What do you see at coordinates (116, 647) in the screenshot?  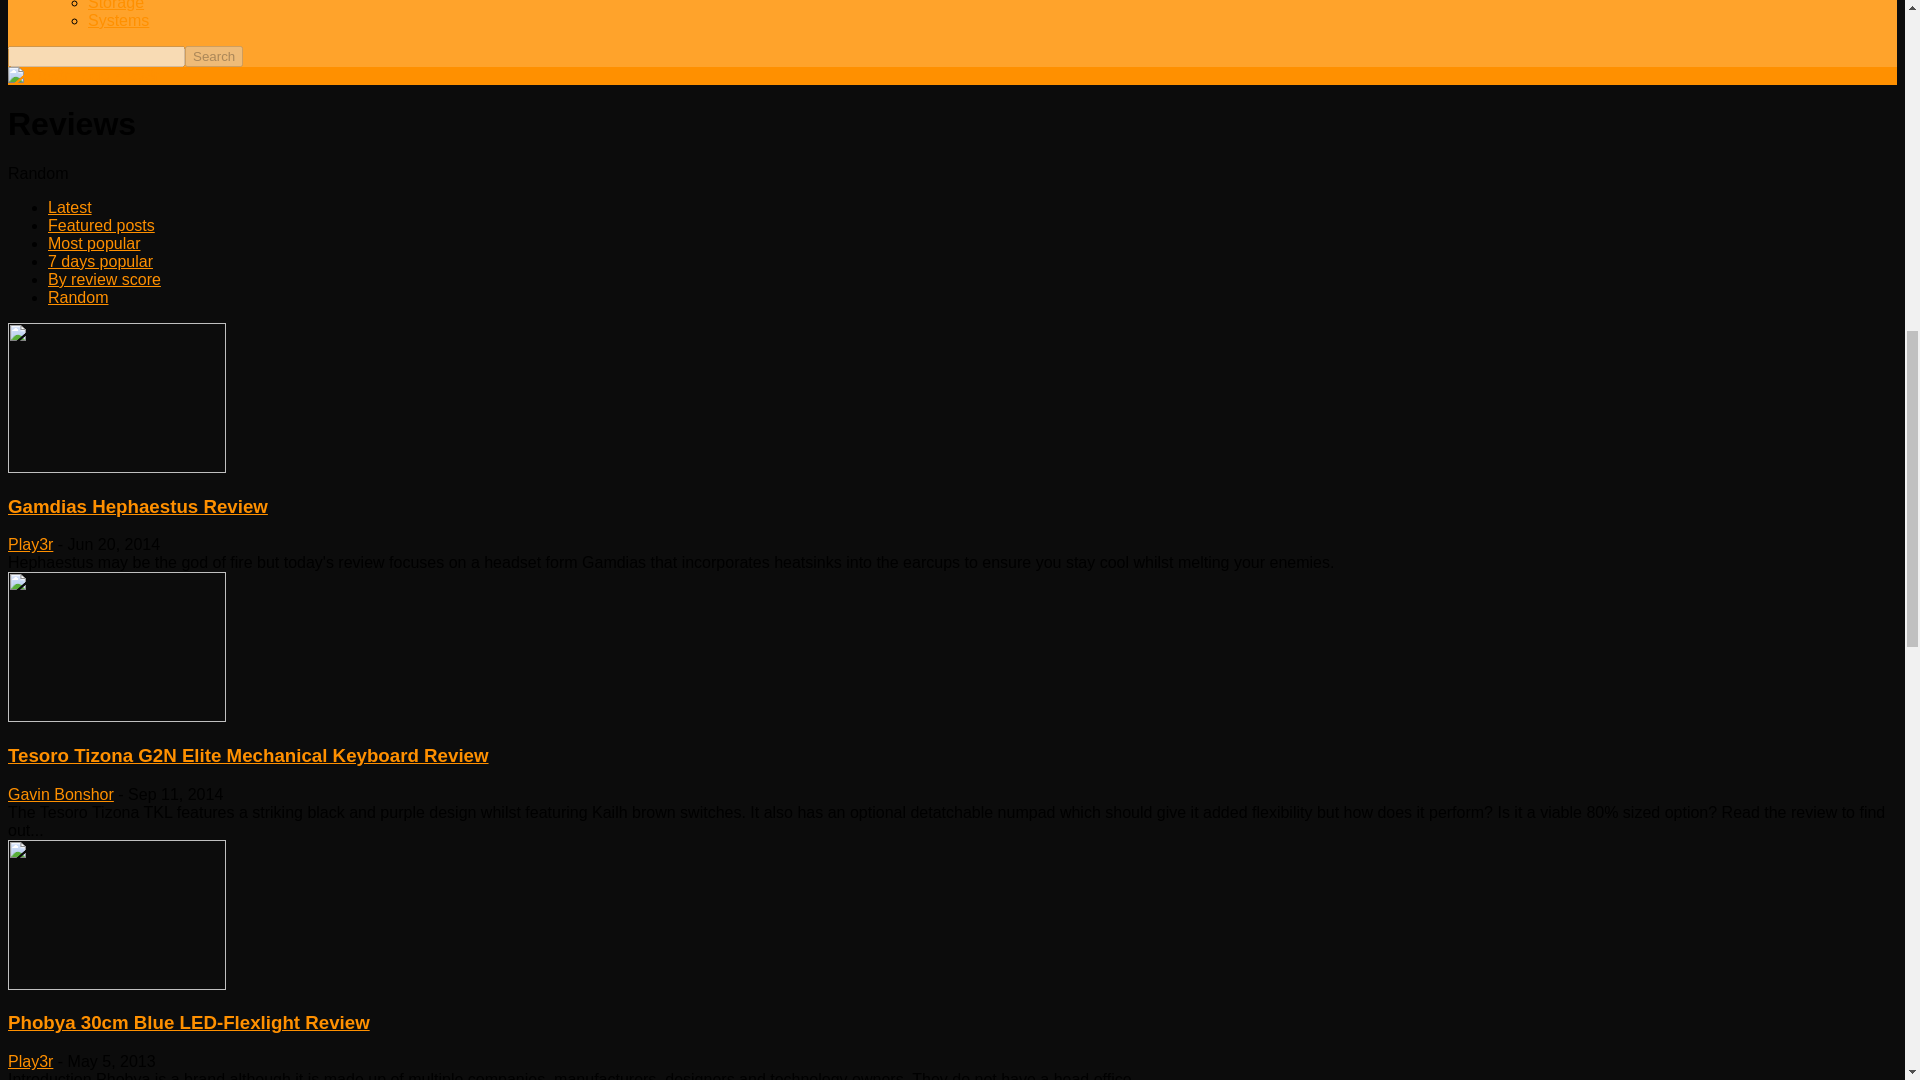 I see `Tesoro Tizona G2N Elite Mechanical Keyboard Review` at bounding box center [116, 647].